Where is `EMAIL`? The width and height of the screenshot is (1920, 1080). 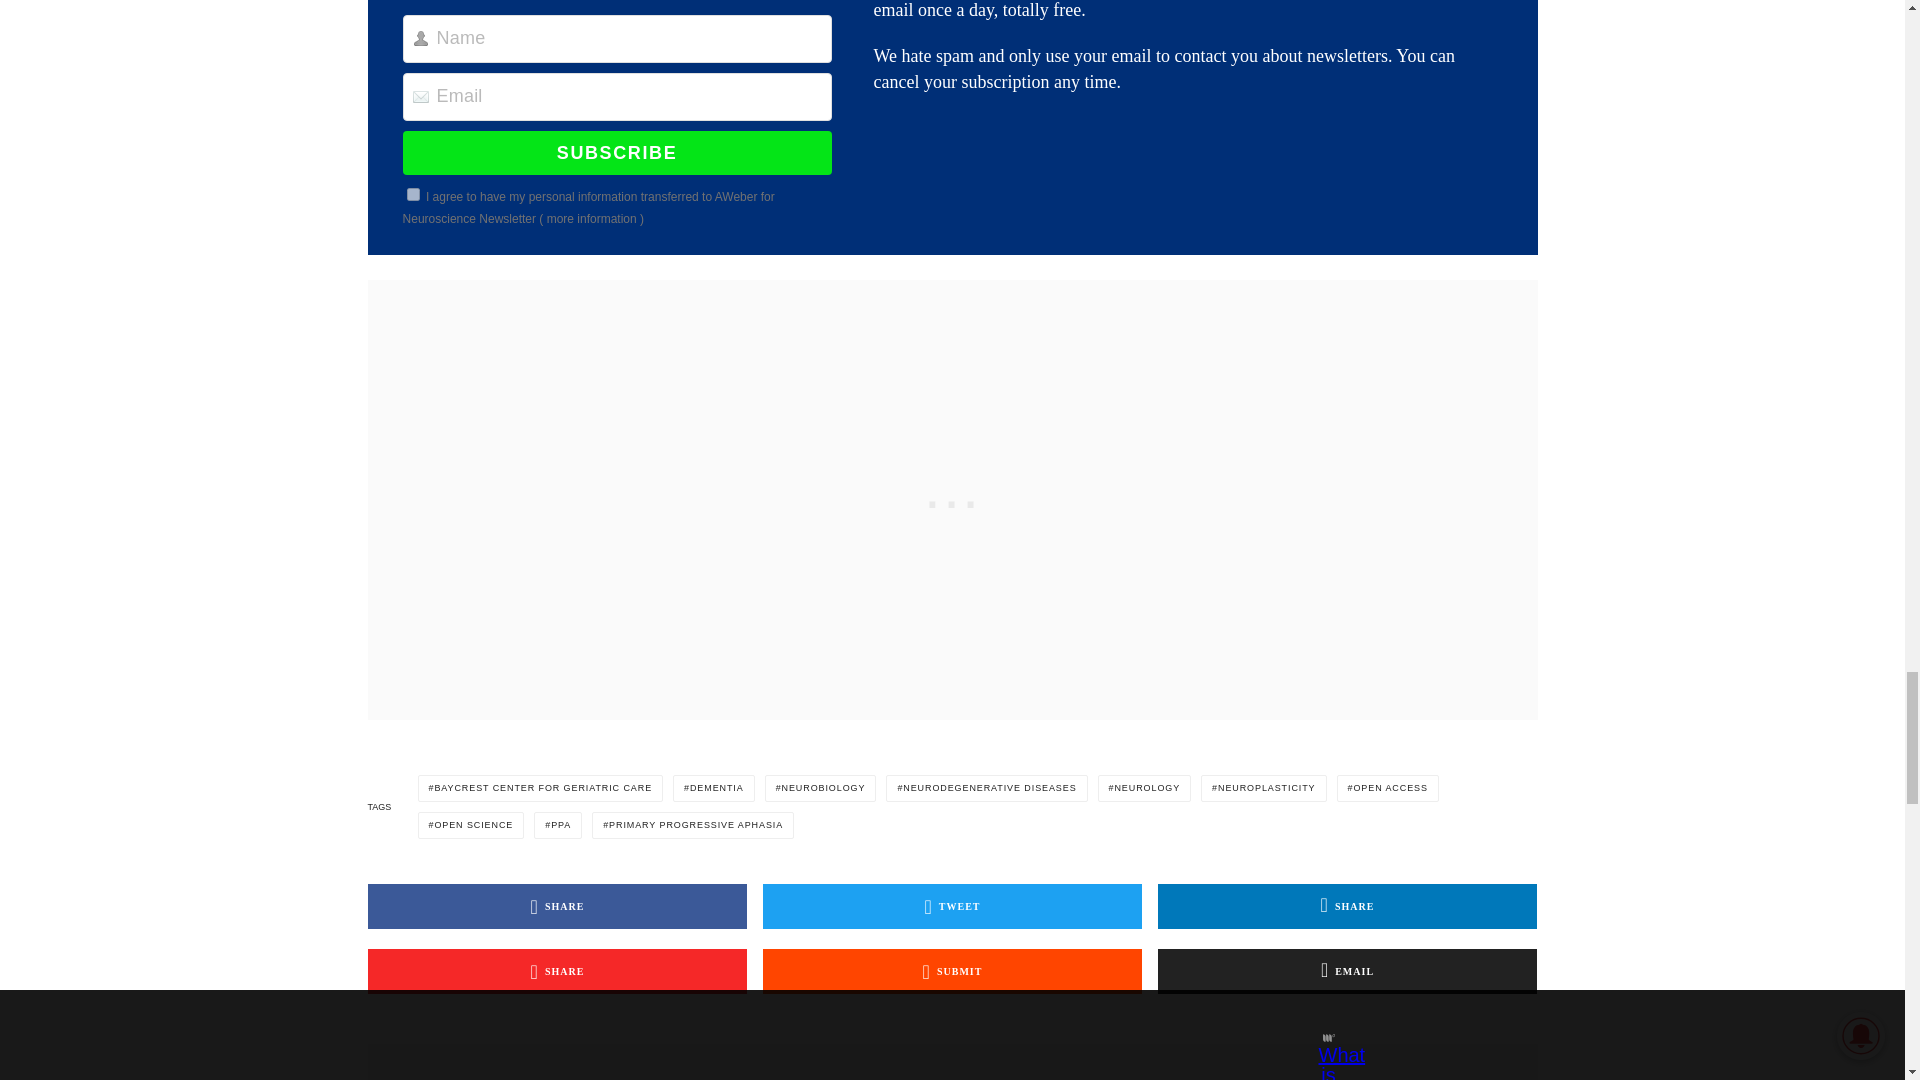 EMAIL is located at coordinates (1347, 971).